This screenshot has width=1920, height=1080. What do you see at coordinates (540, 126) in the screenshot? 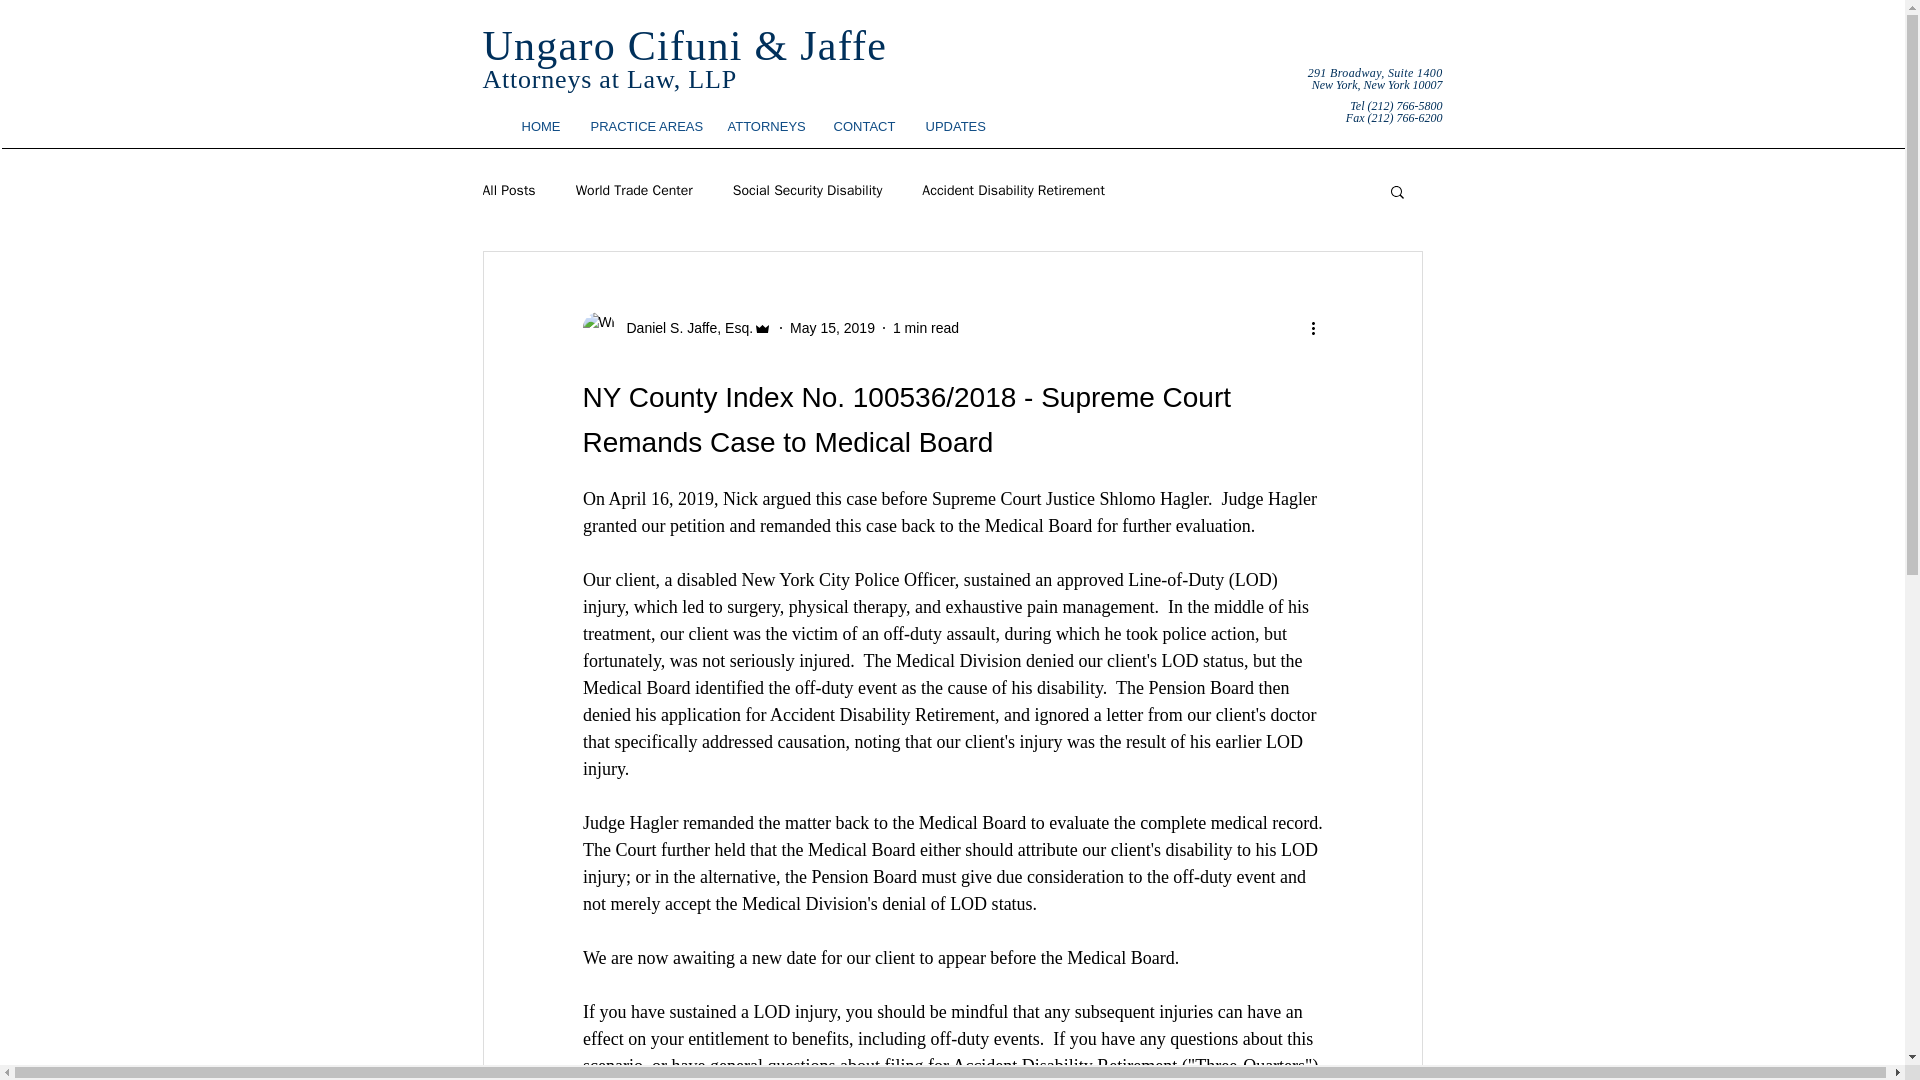
I see `HOME` at bounding box center [540, 126].